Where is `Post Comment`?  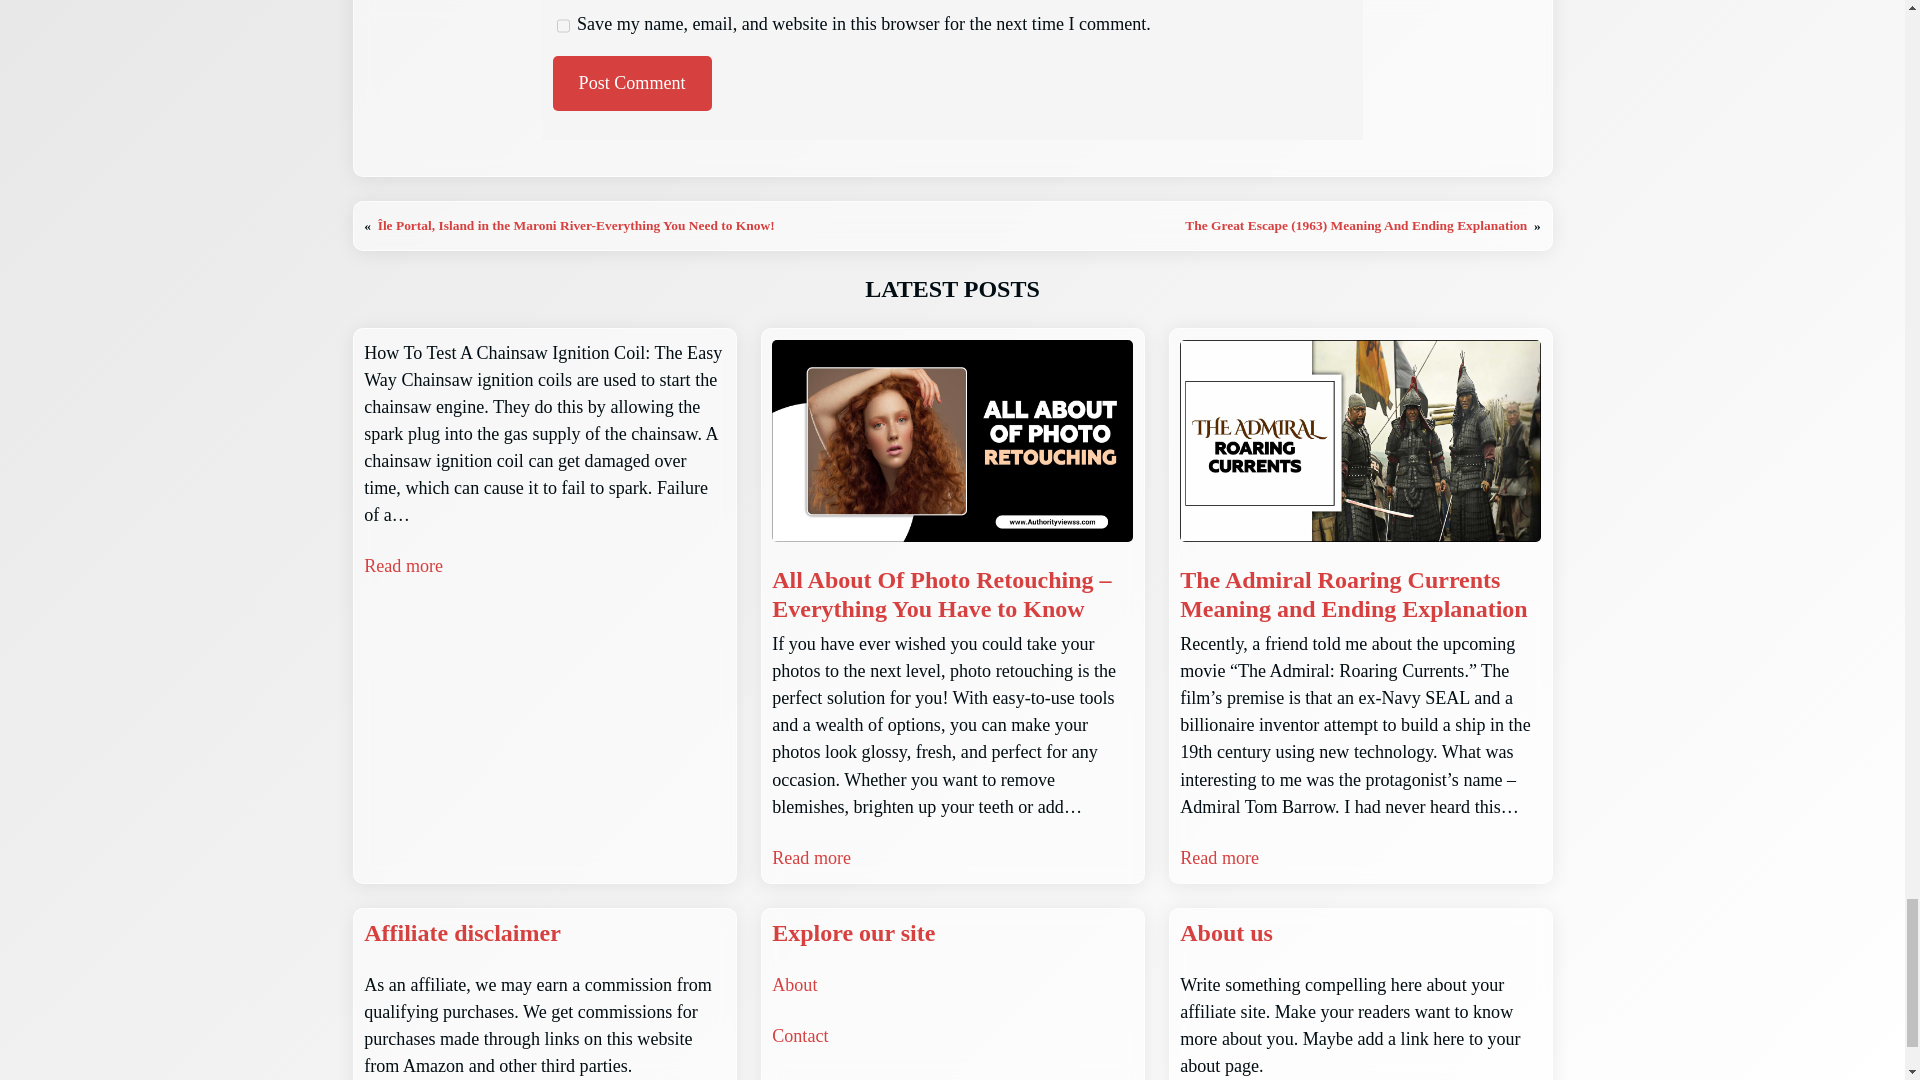 Post Comment is located at coordinates (631, 84).